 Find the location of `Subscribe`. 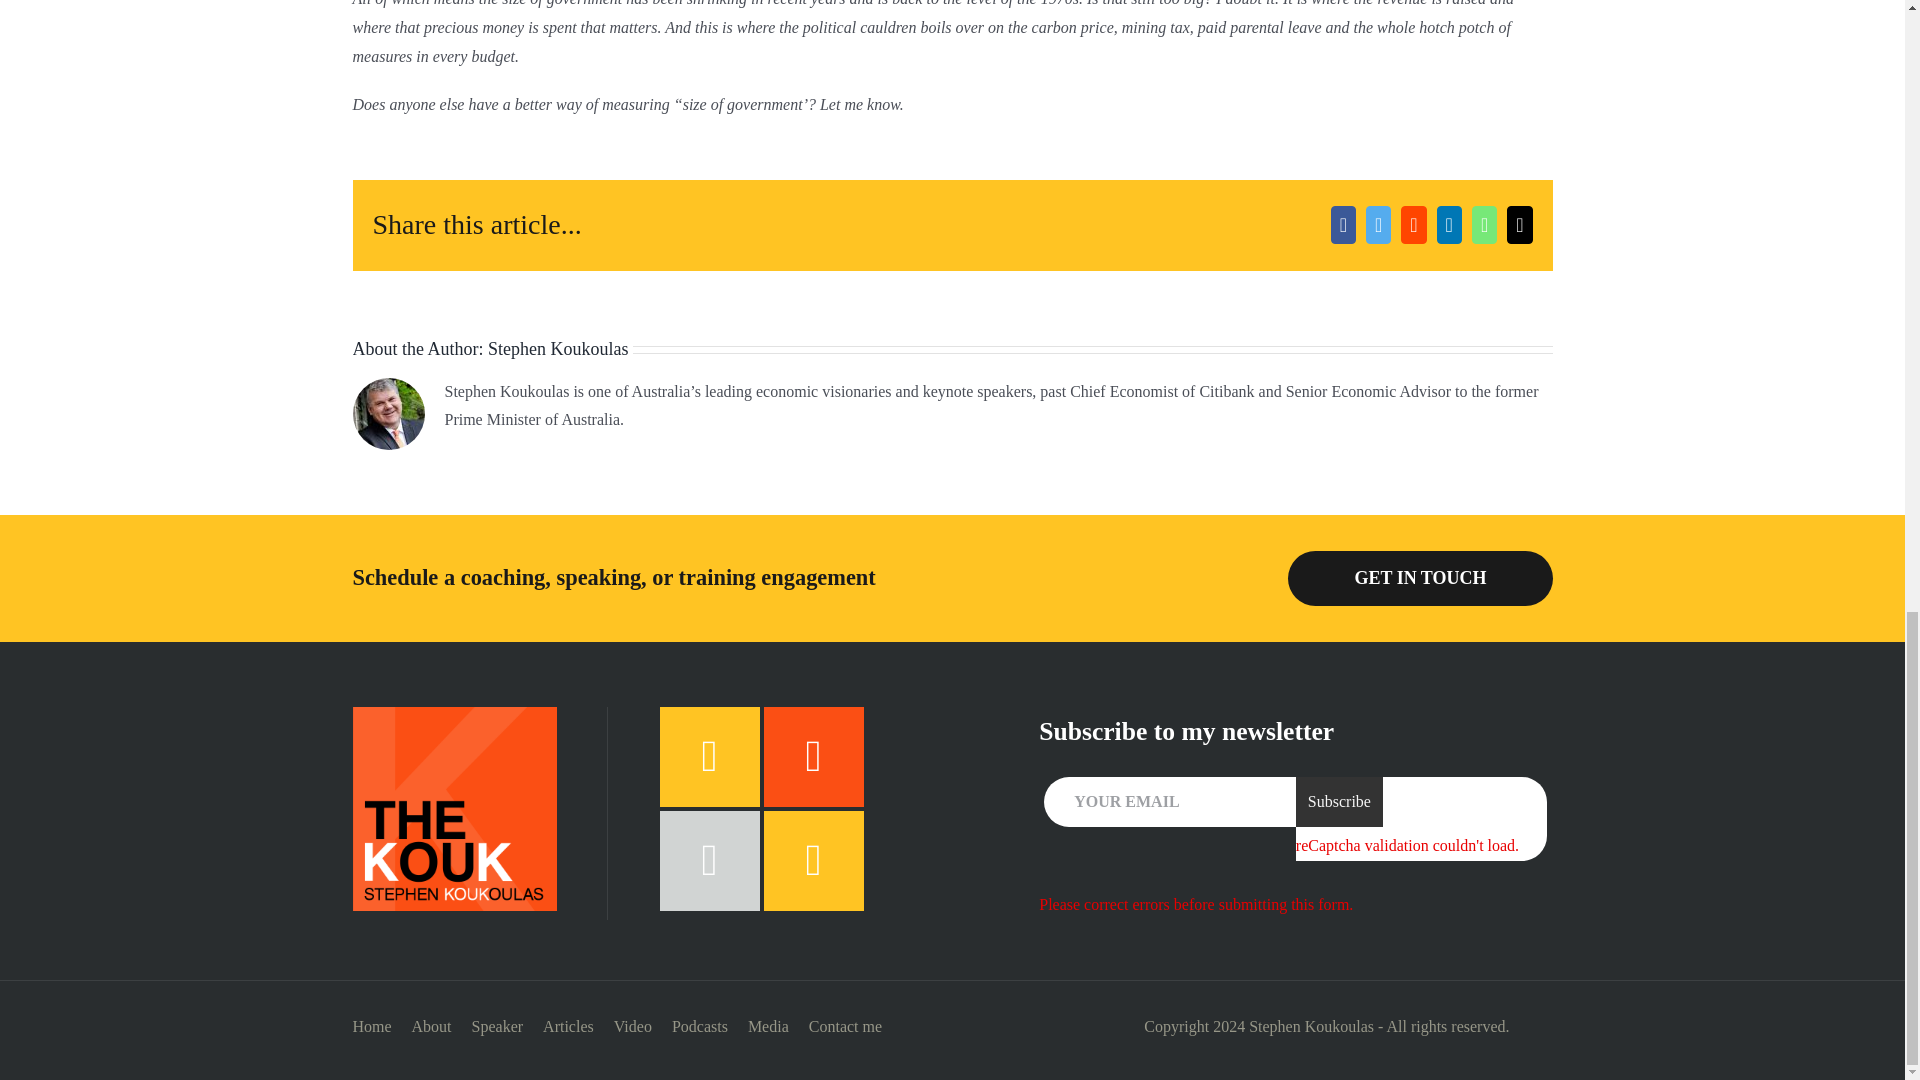

Subscribe is located at coordinates (1339, 802).